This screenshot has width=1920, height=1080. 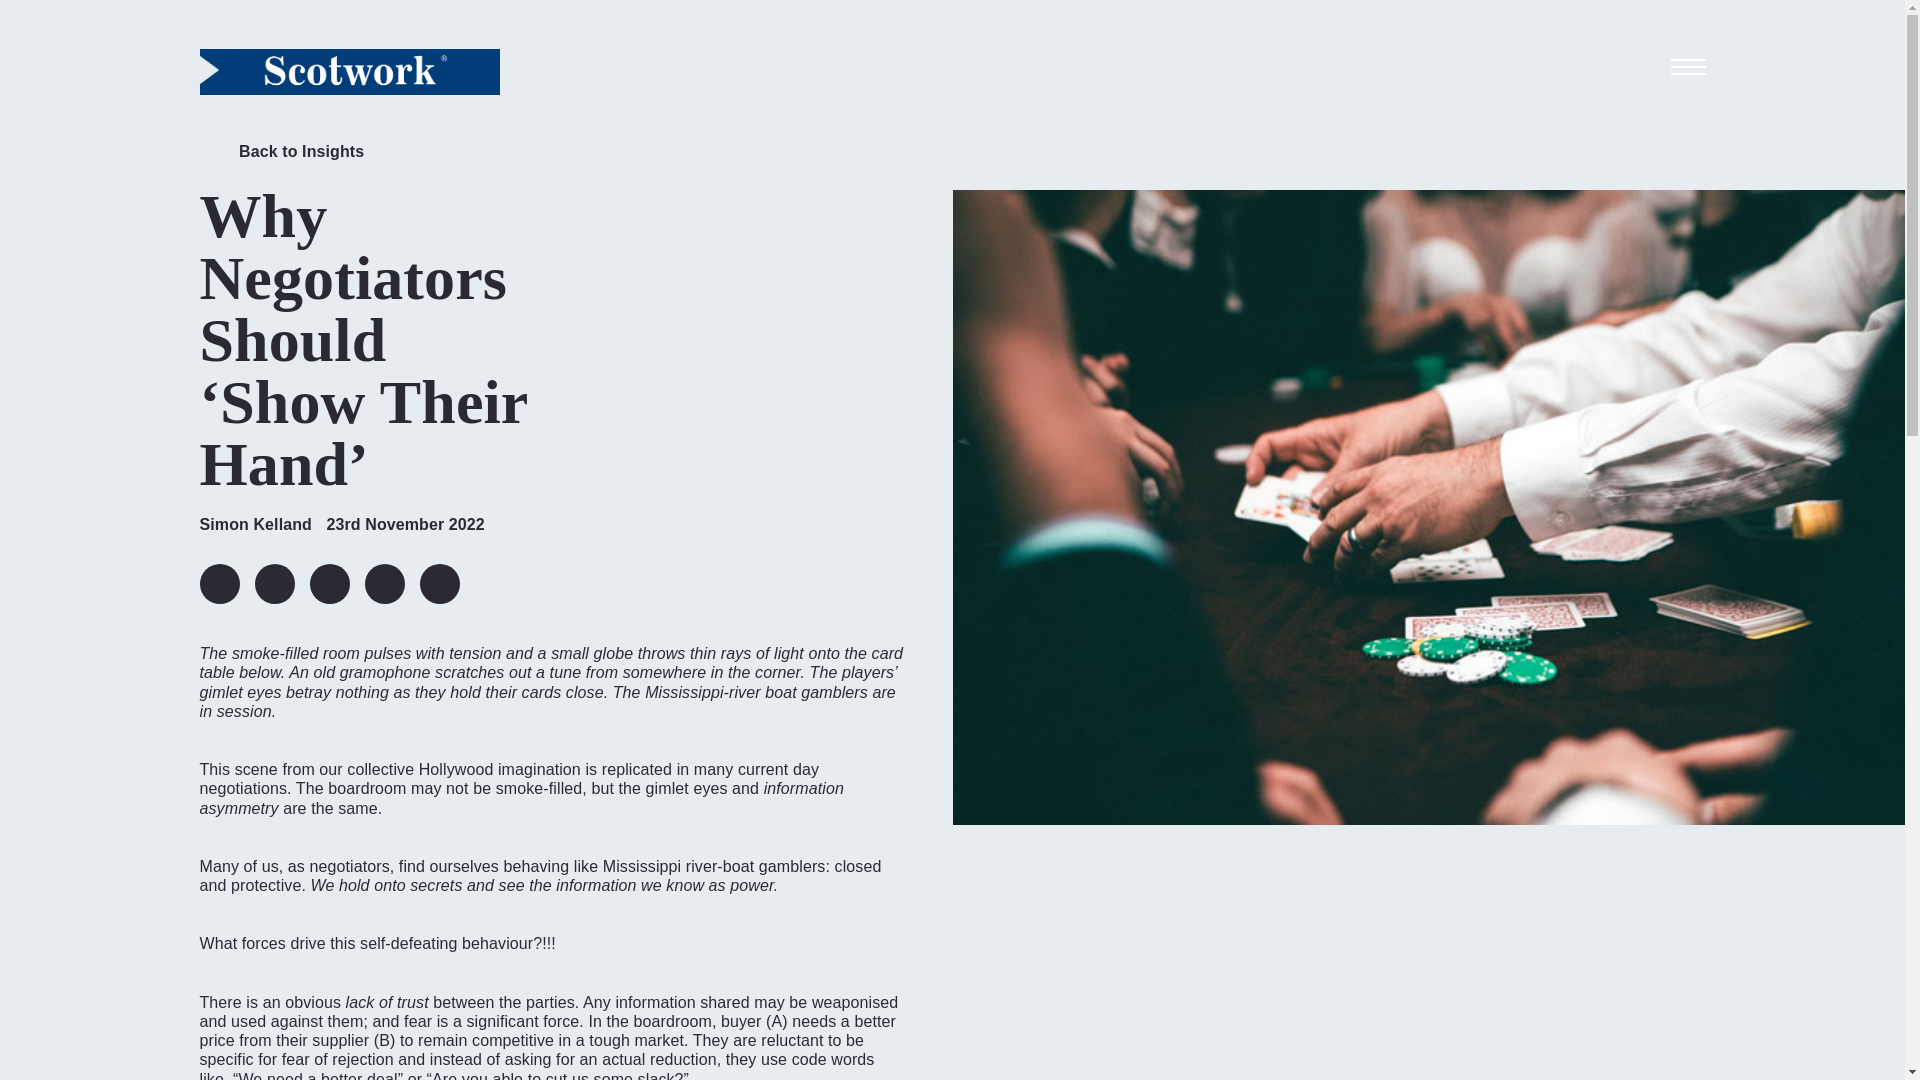 What do you see at coordinates (440, 583) in the screenshot?
I see `rss` at bounding box center [440, 583].